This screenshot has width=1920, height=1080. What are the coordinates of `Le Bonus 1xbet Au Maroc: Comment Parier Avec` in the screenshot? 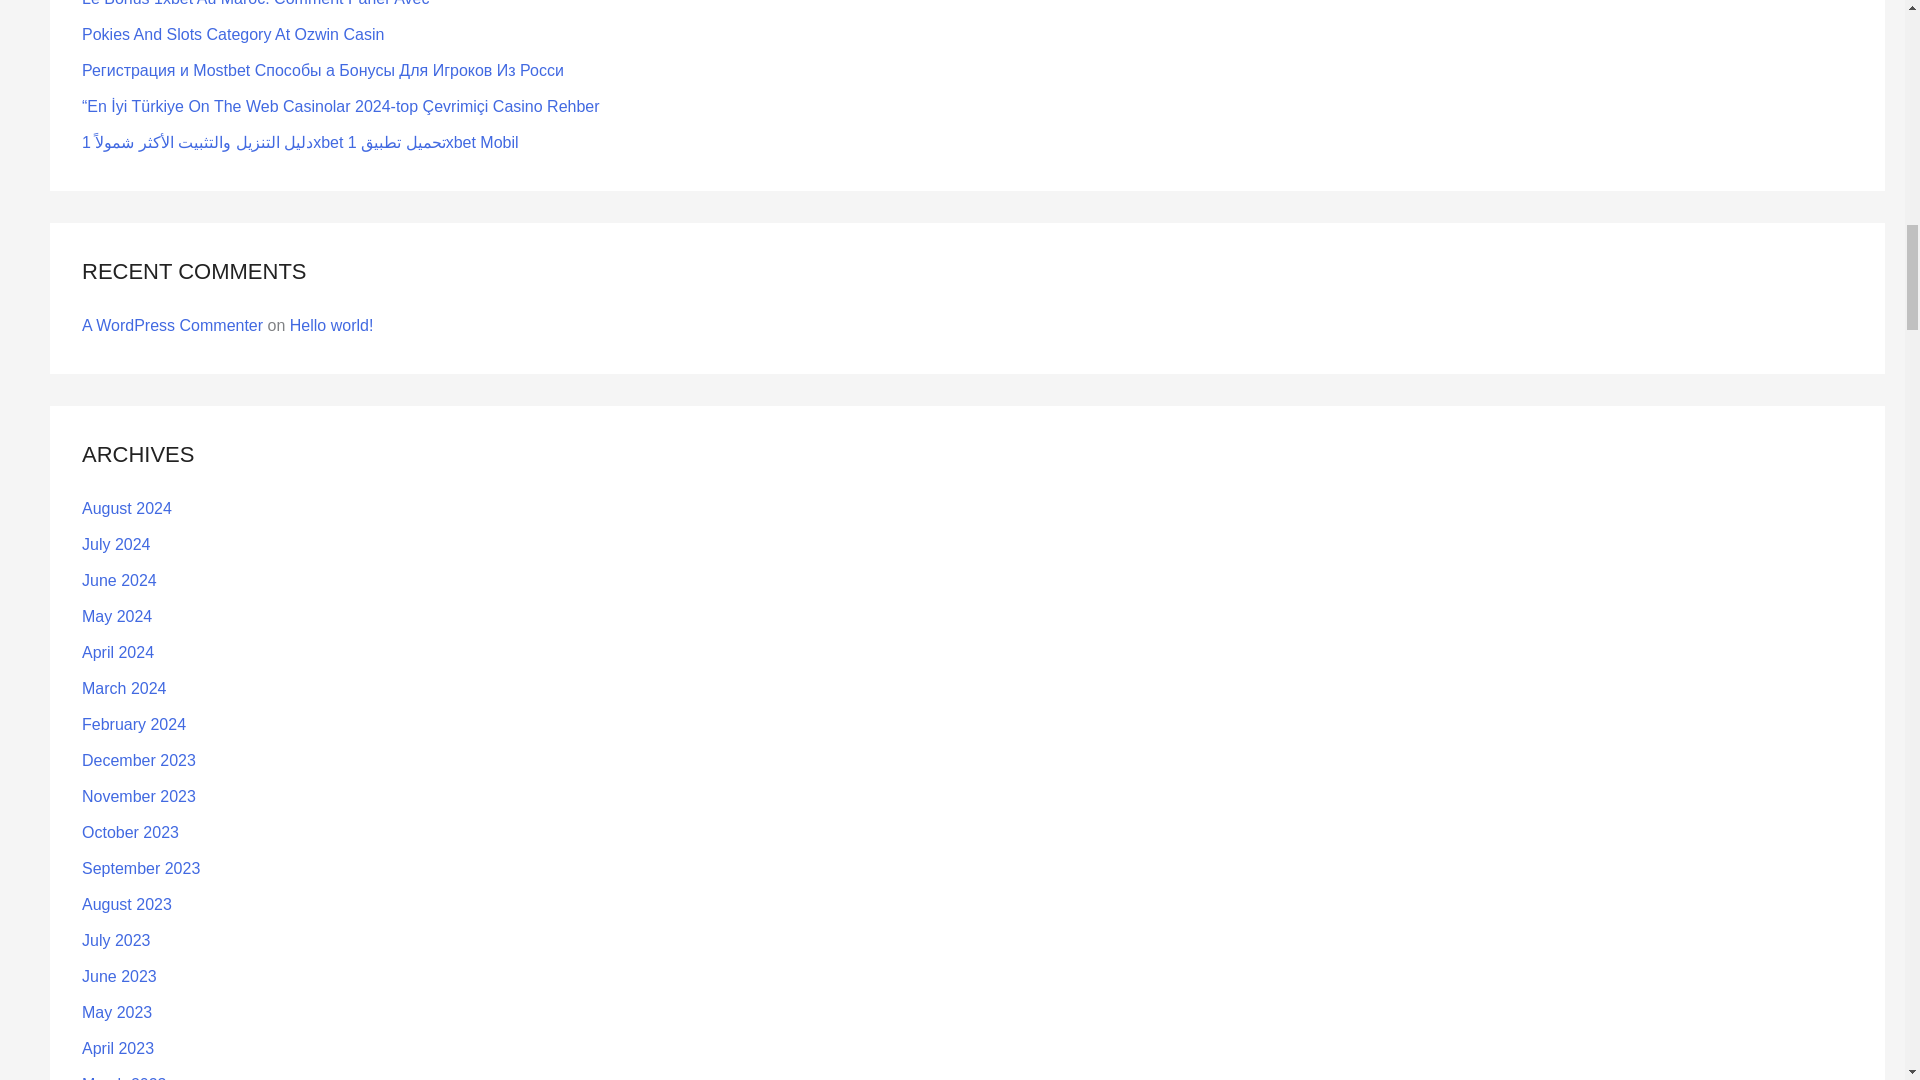 It's located at (258, 3).